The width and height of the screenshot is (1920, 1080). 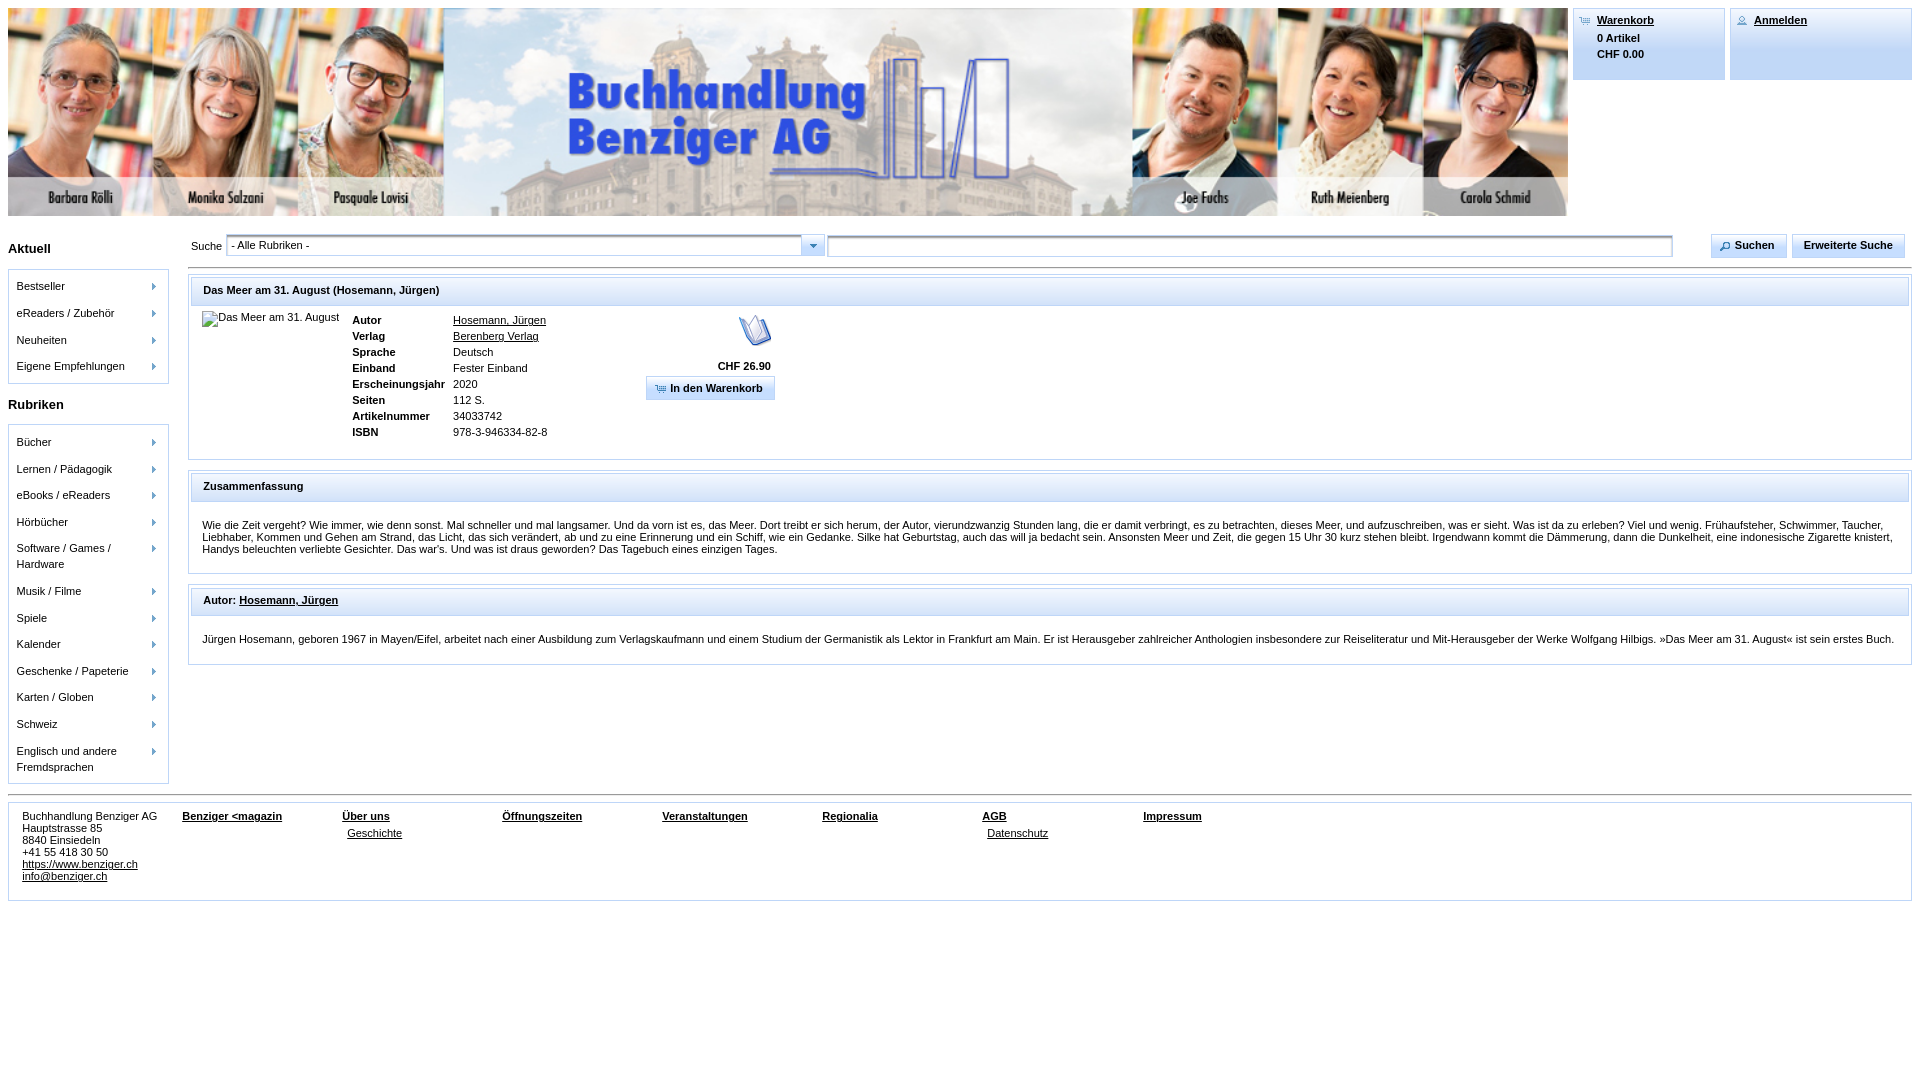 I want to click on Regionalia, so click(x=850, y=816).